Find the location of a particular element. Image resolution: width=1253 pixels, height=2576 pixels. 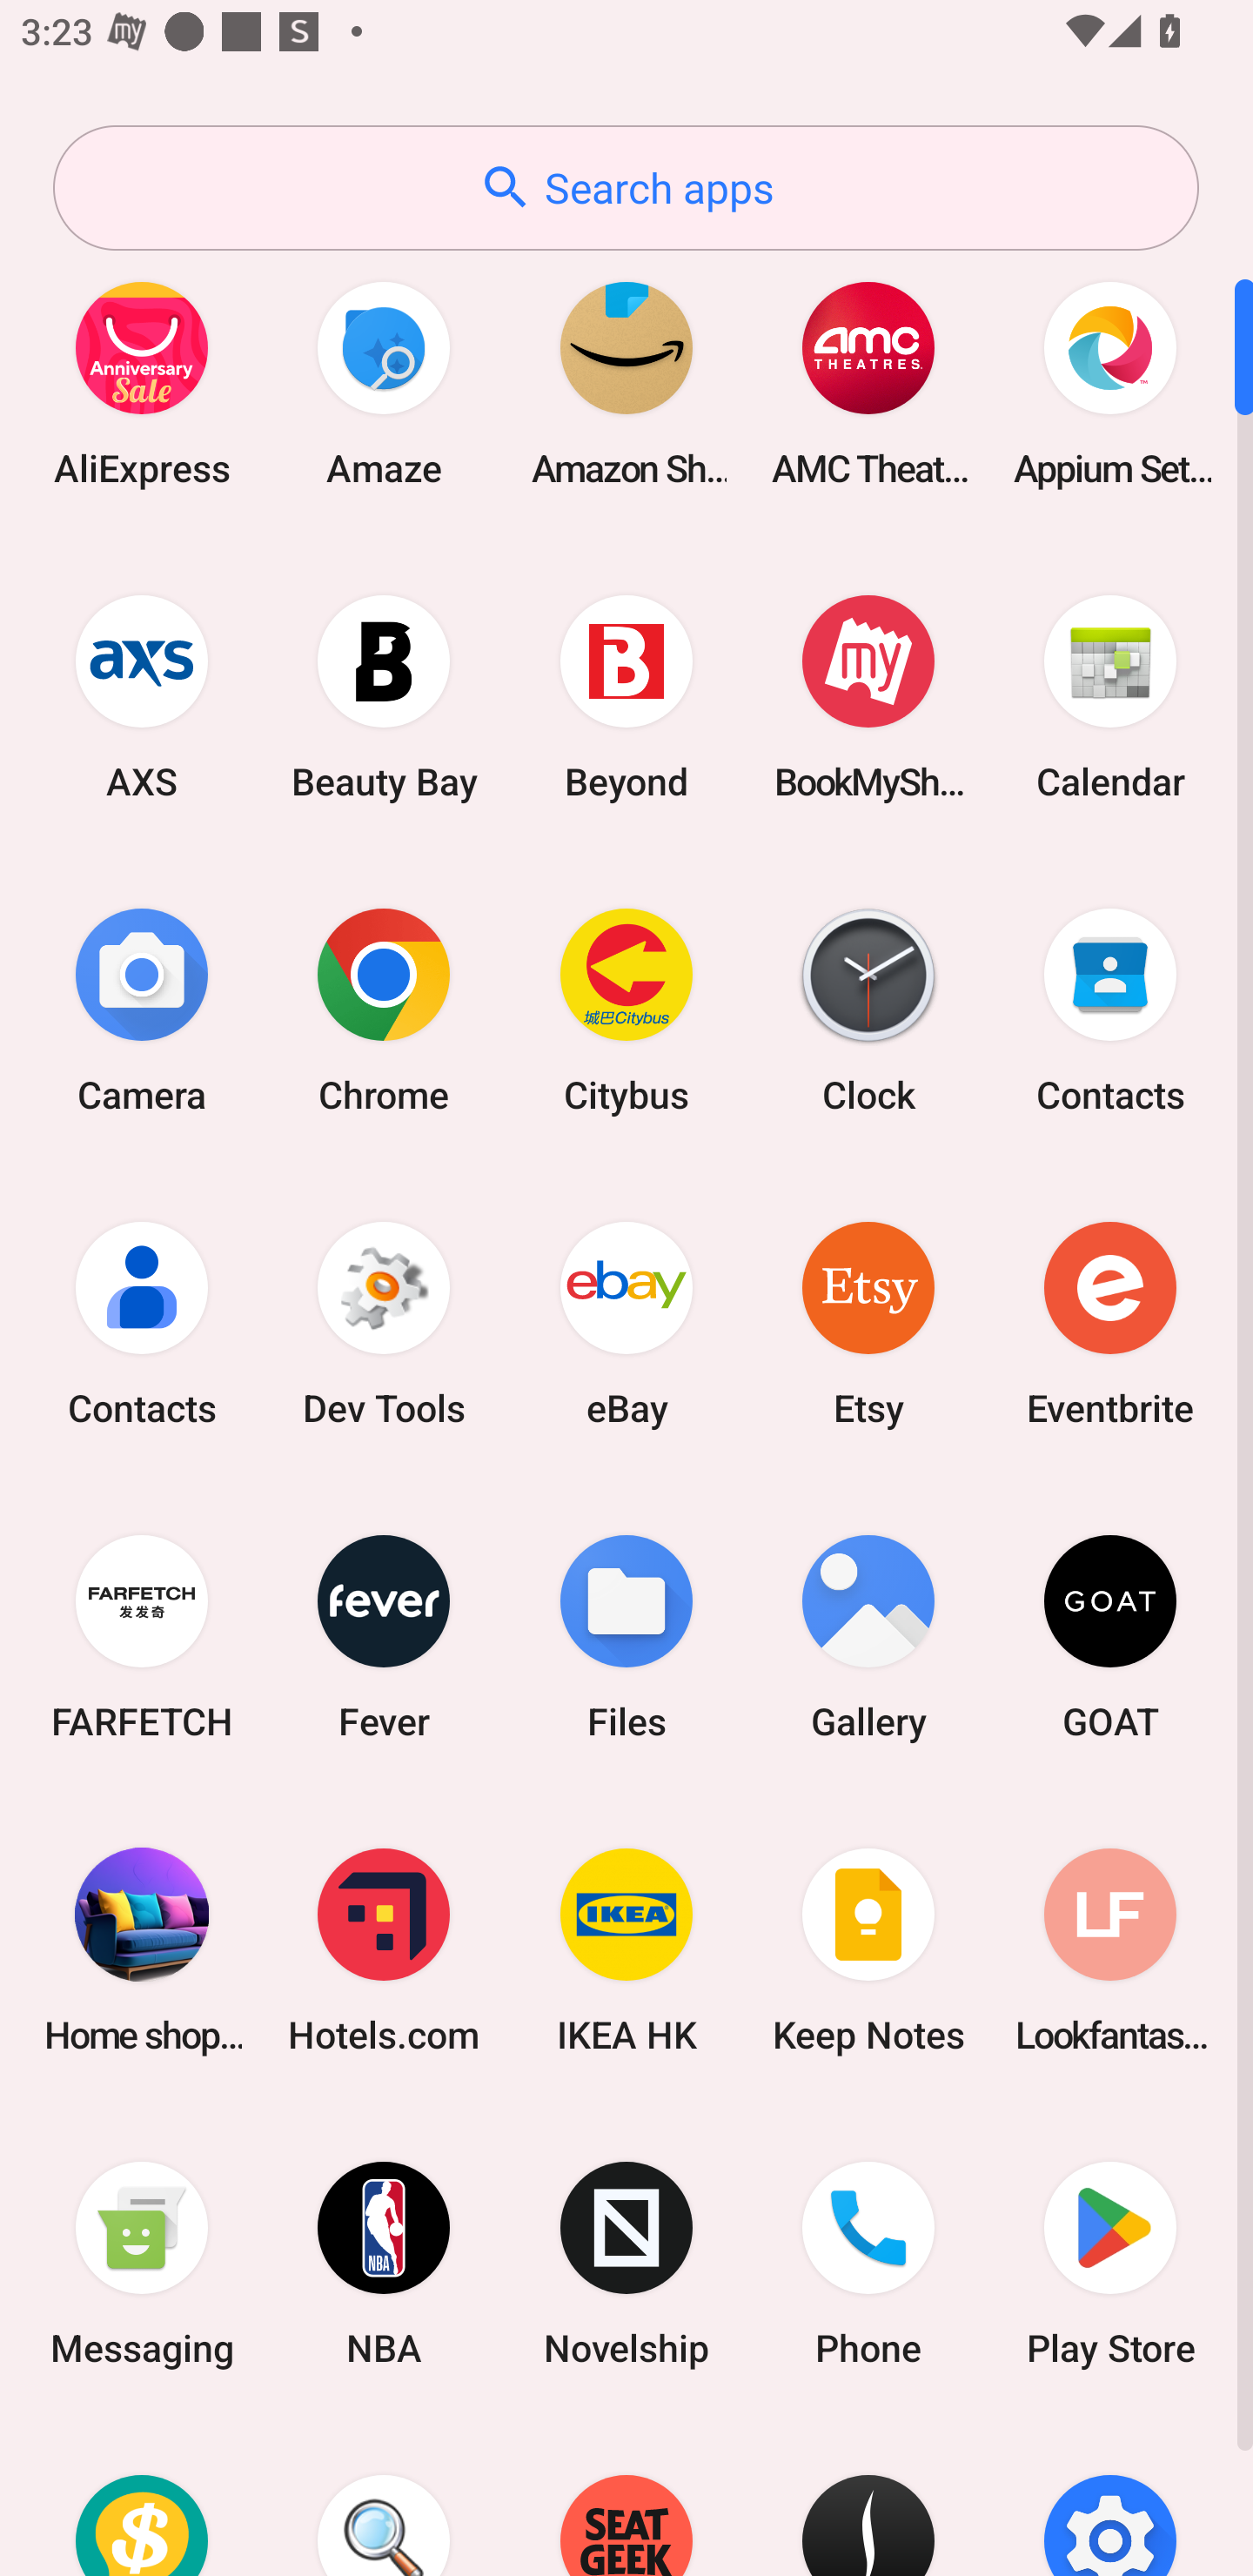

Contacts is located at coordinates (1110, 1010).